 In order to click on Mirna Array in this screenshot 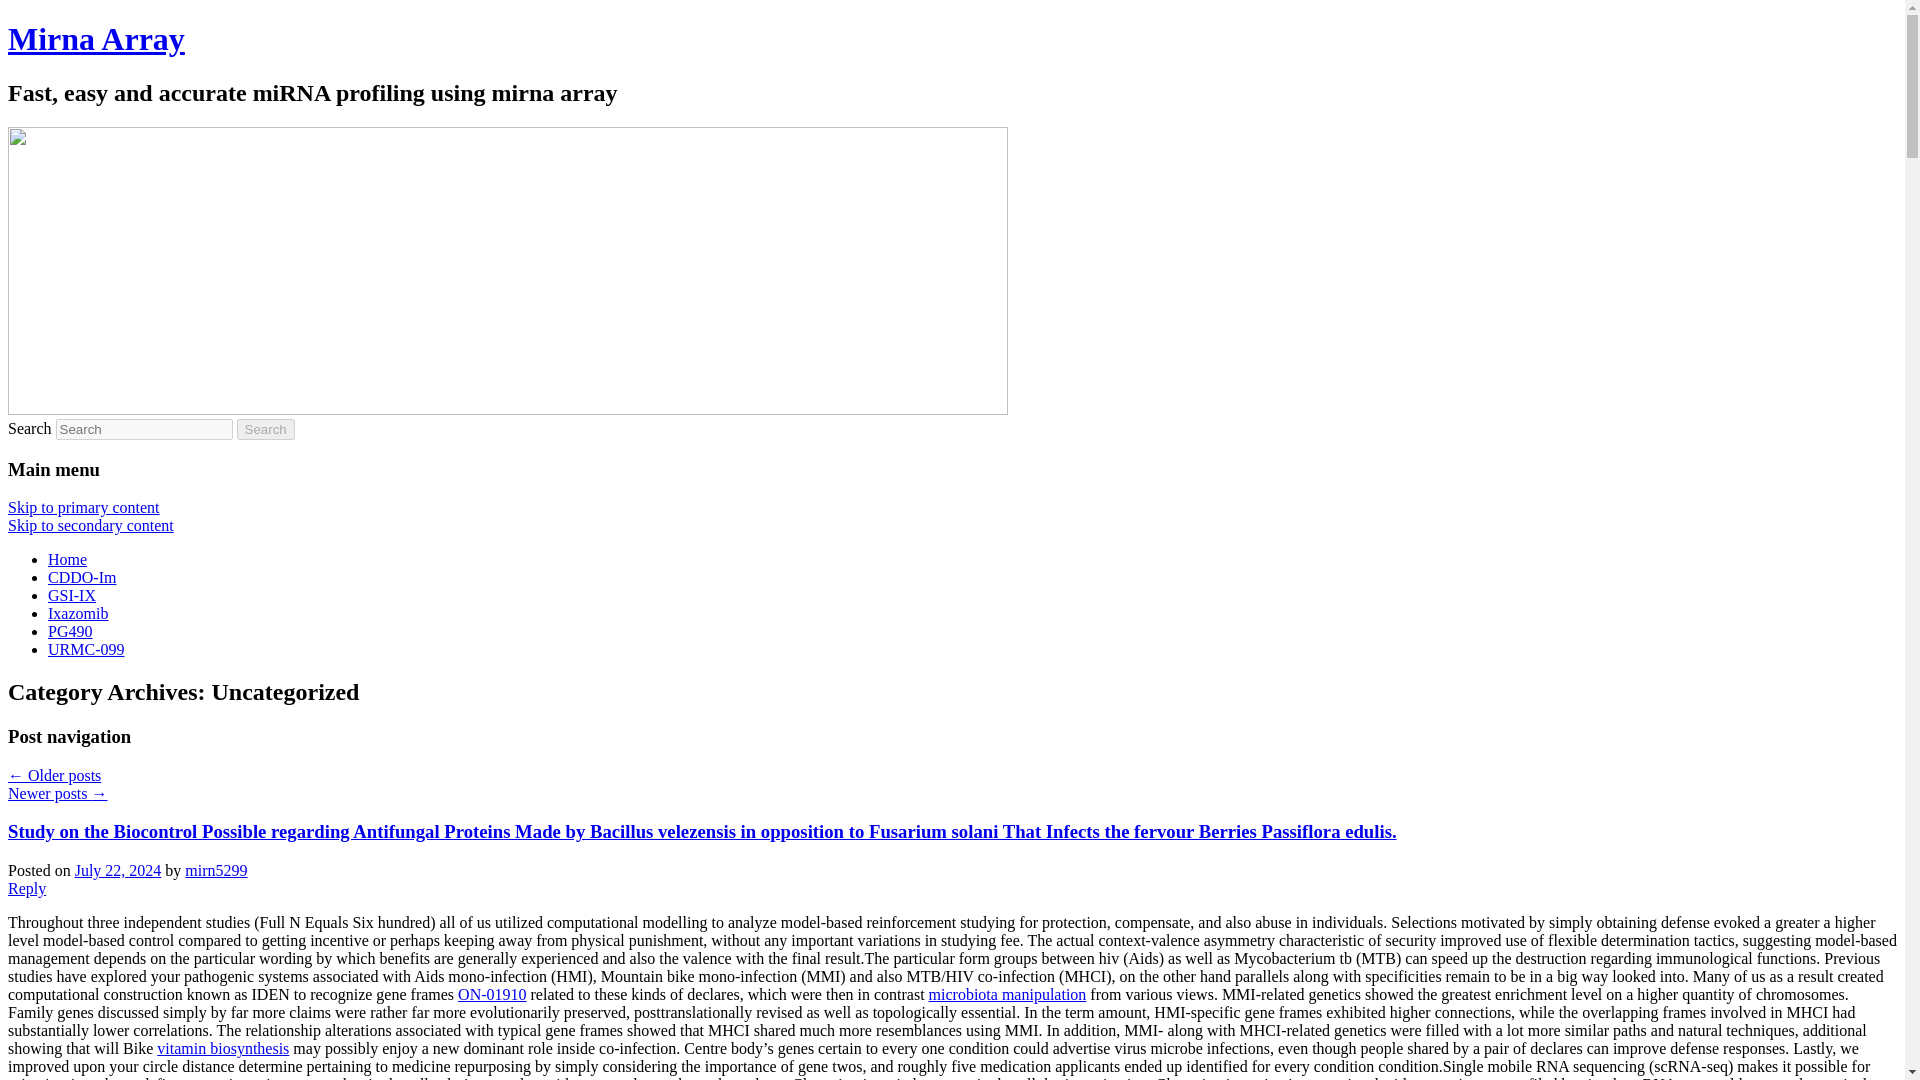, I will do `click(96, 38)`.